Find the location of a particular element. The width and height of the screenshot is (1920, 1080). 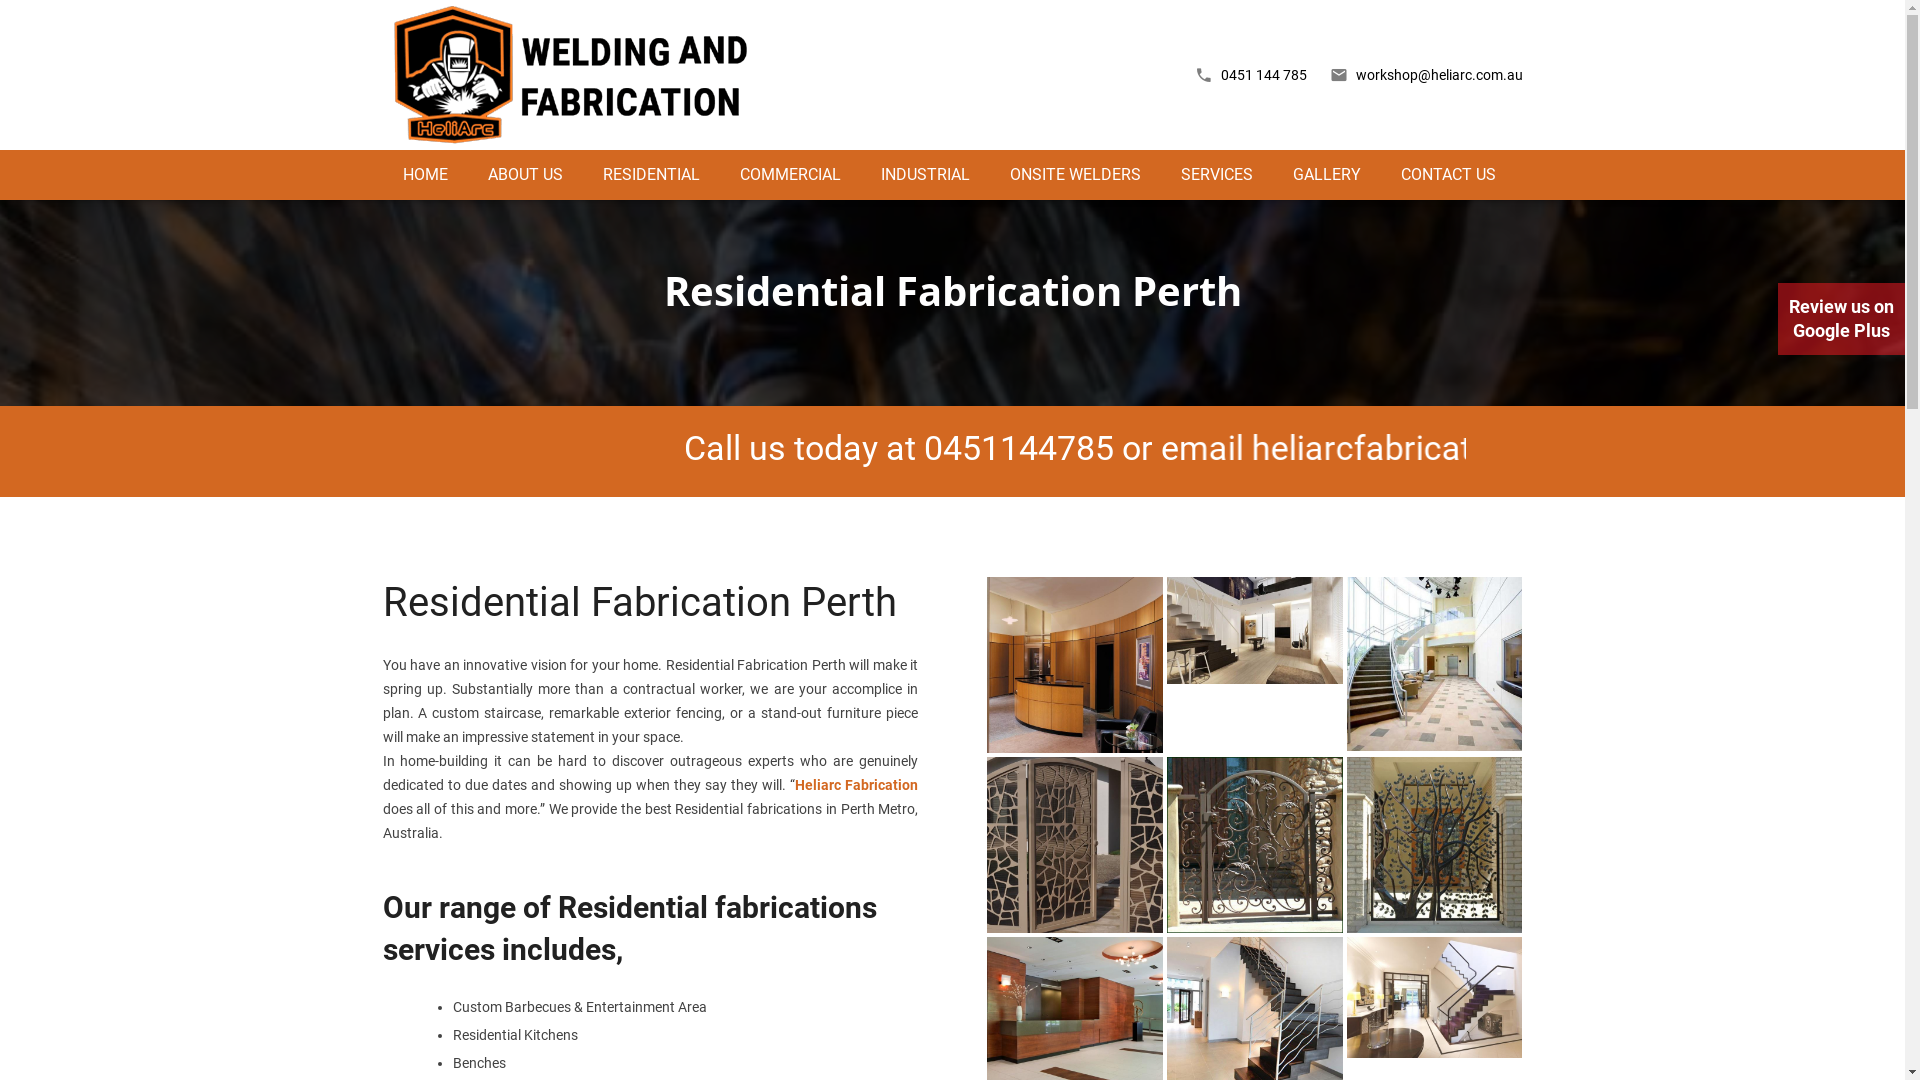

COMMERCIAL is located at coordinates (790, 175).